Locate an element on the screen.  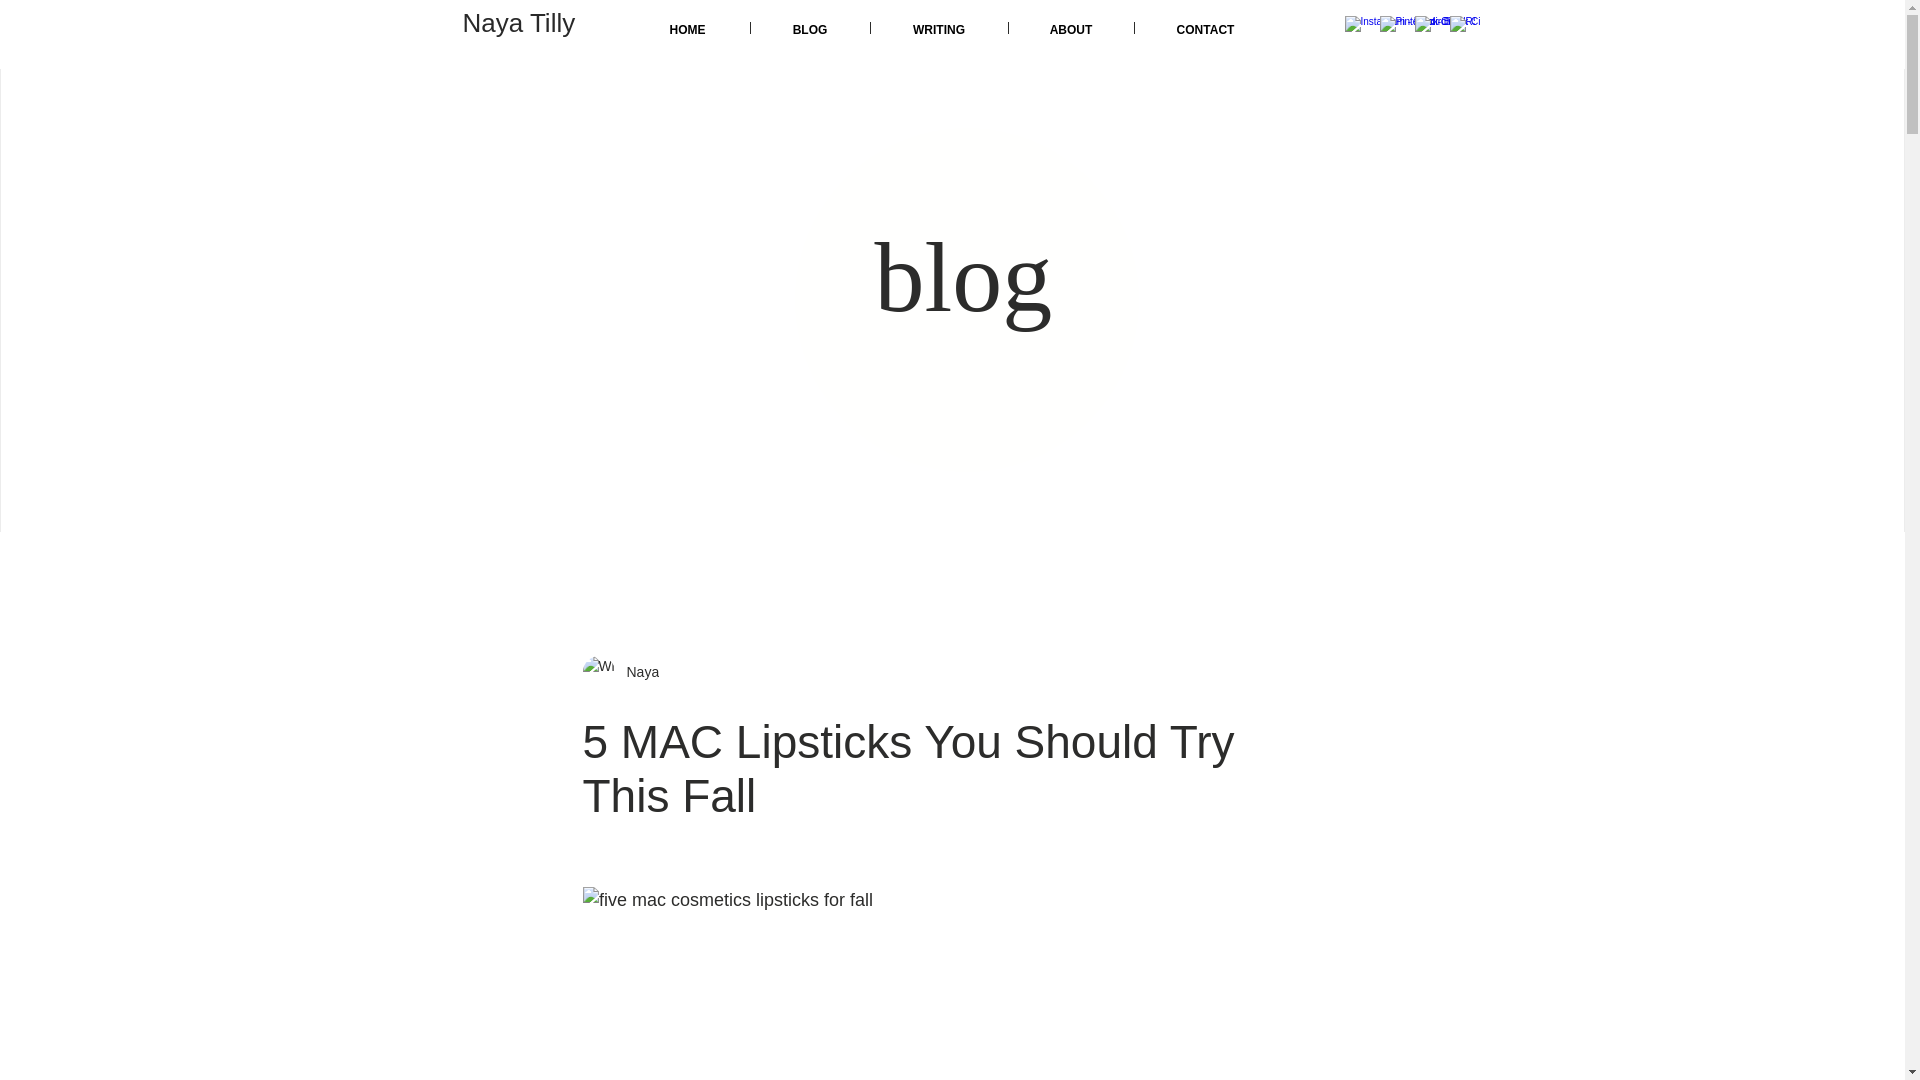
Naya is located at coordinates (636, 672).